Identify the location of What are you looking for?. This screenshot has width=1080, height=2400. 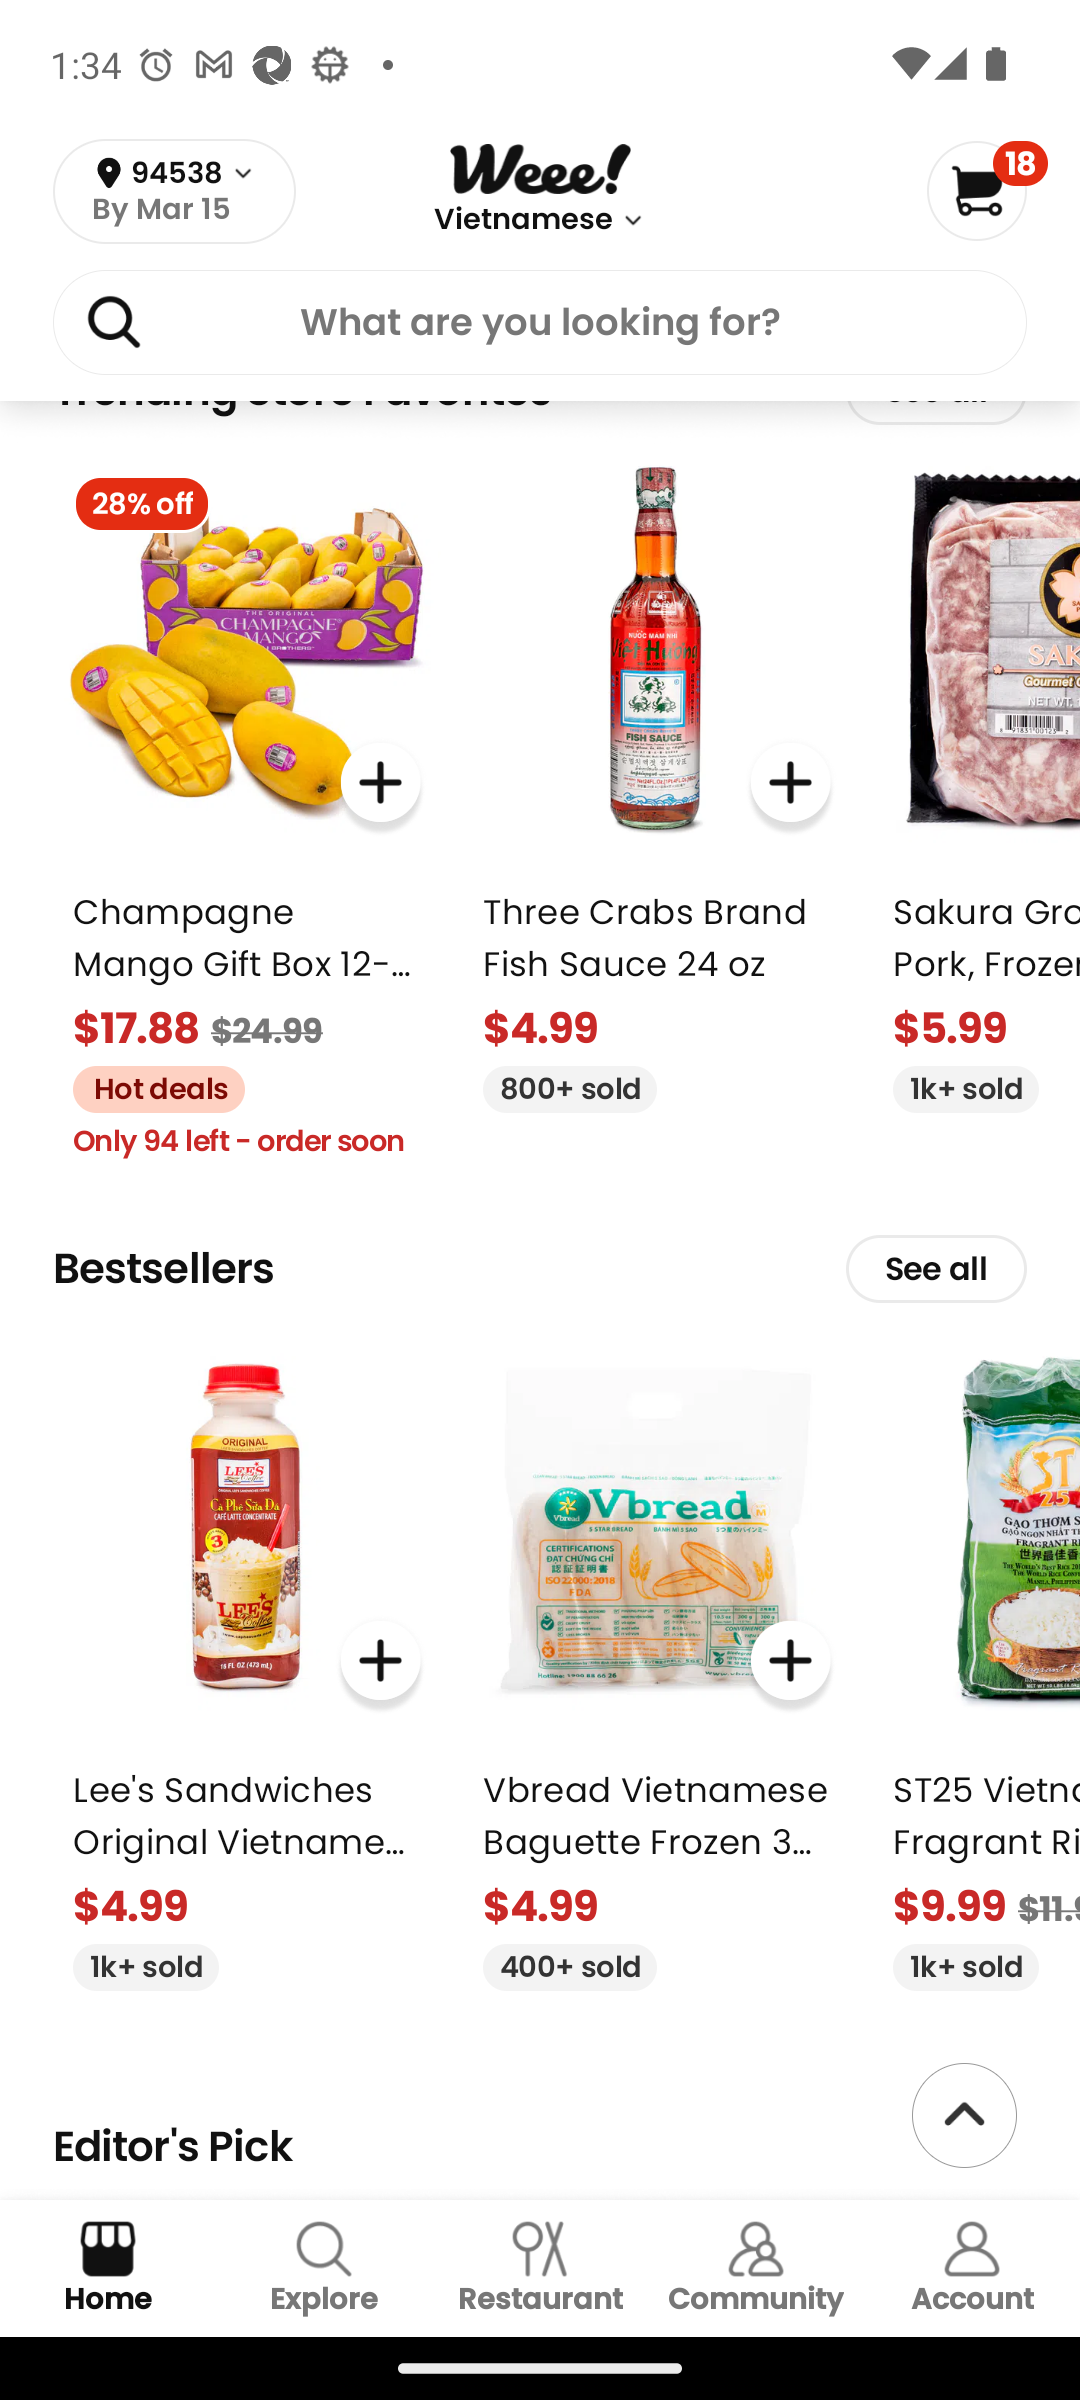
(540, 327).